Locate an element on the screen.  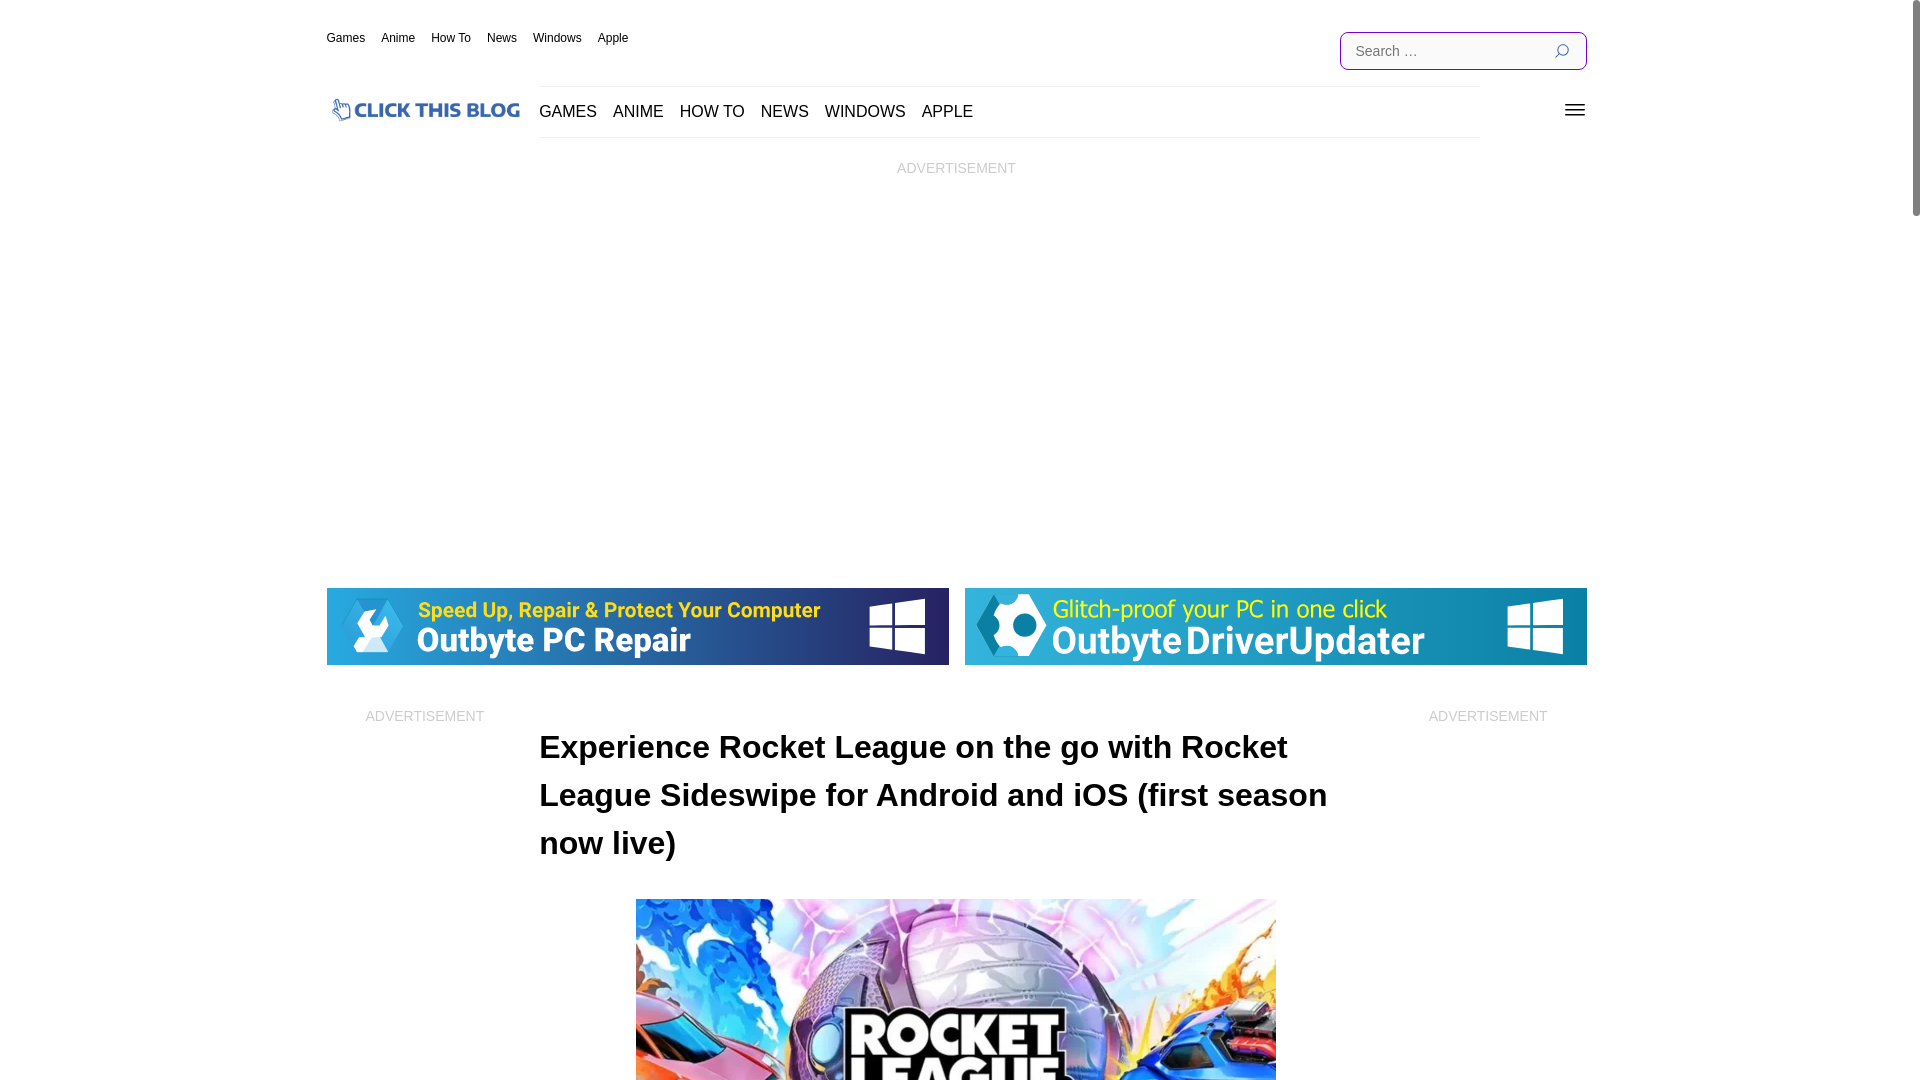
HOW TO is located at coordinates (712, 110).